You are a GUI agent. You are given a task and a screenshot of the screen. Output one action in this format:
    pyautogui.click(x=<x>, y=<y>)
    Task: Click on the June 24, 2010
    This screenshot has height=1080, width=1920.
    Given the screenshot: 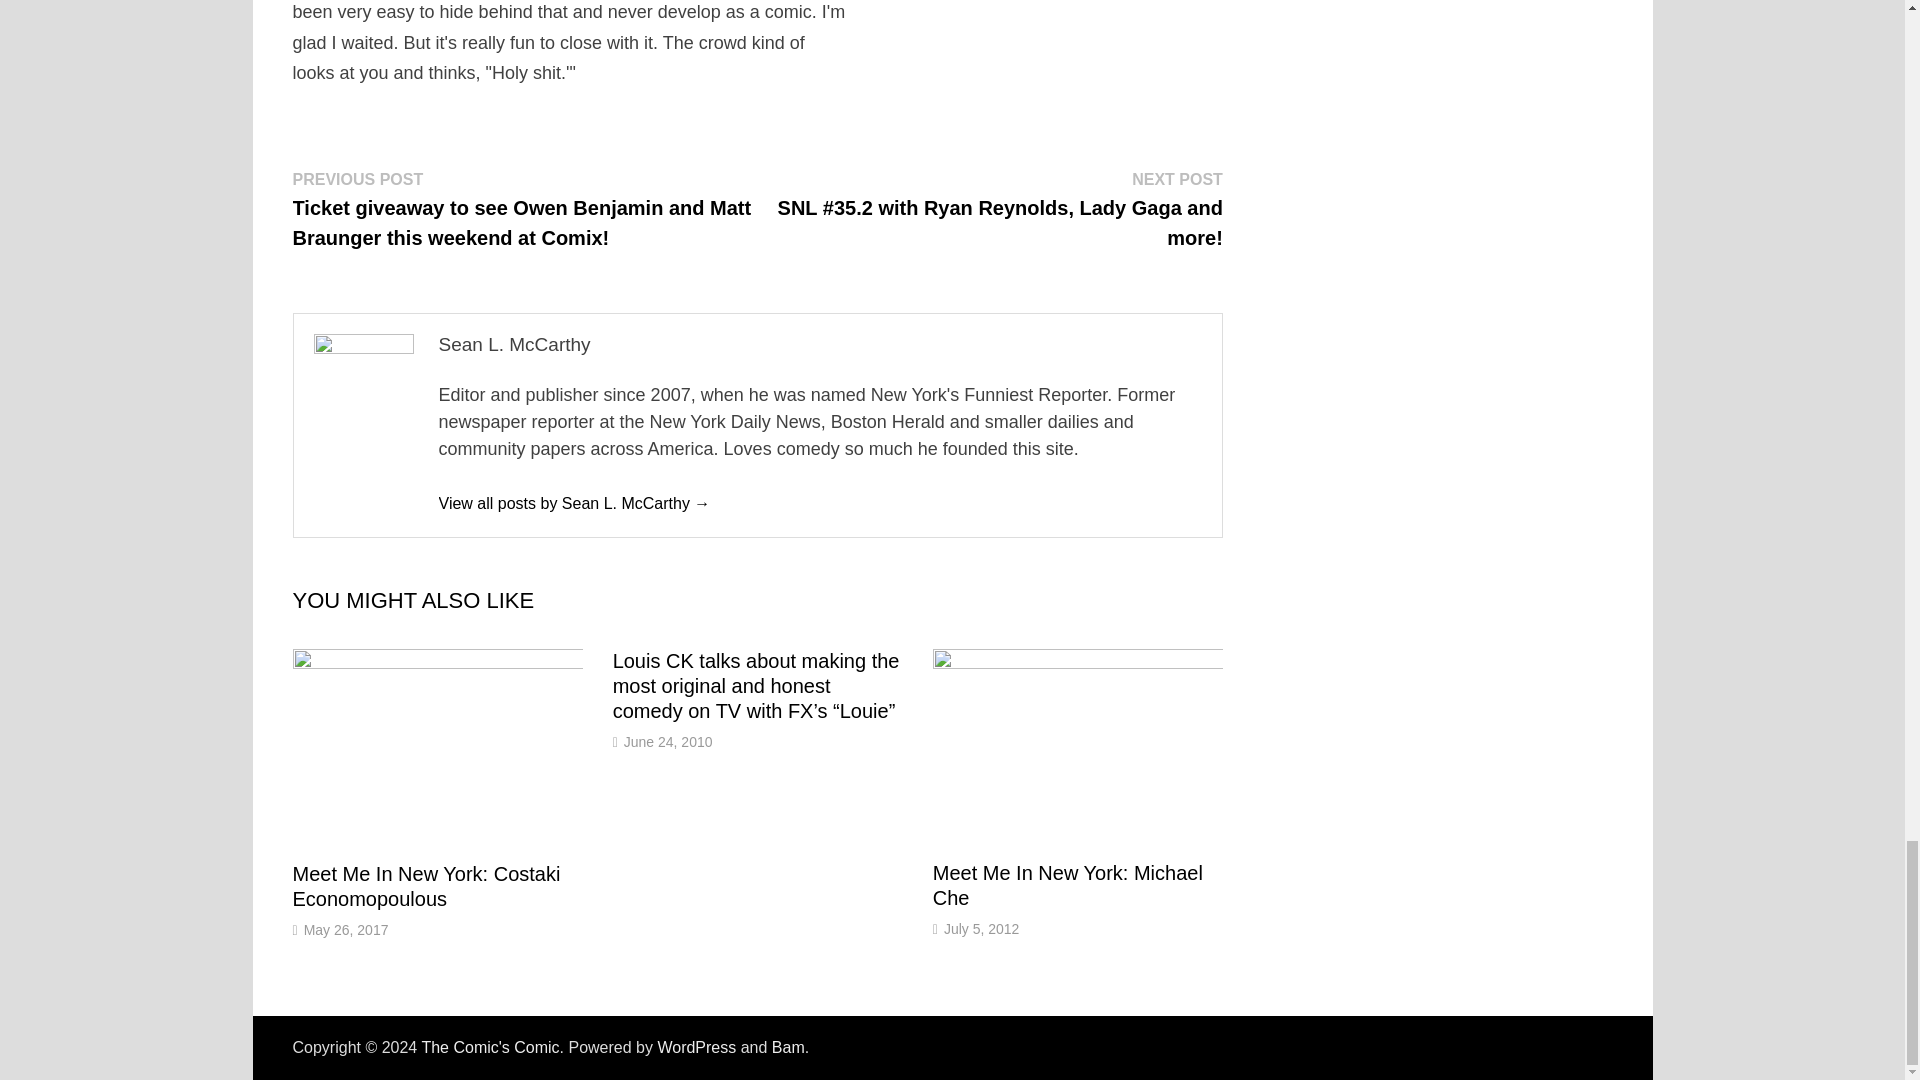 What is the action you would take?
    pyautogui.click(x=668, y=742)
    